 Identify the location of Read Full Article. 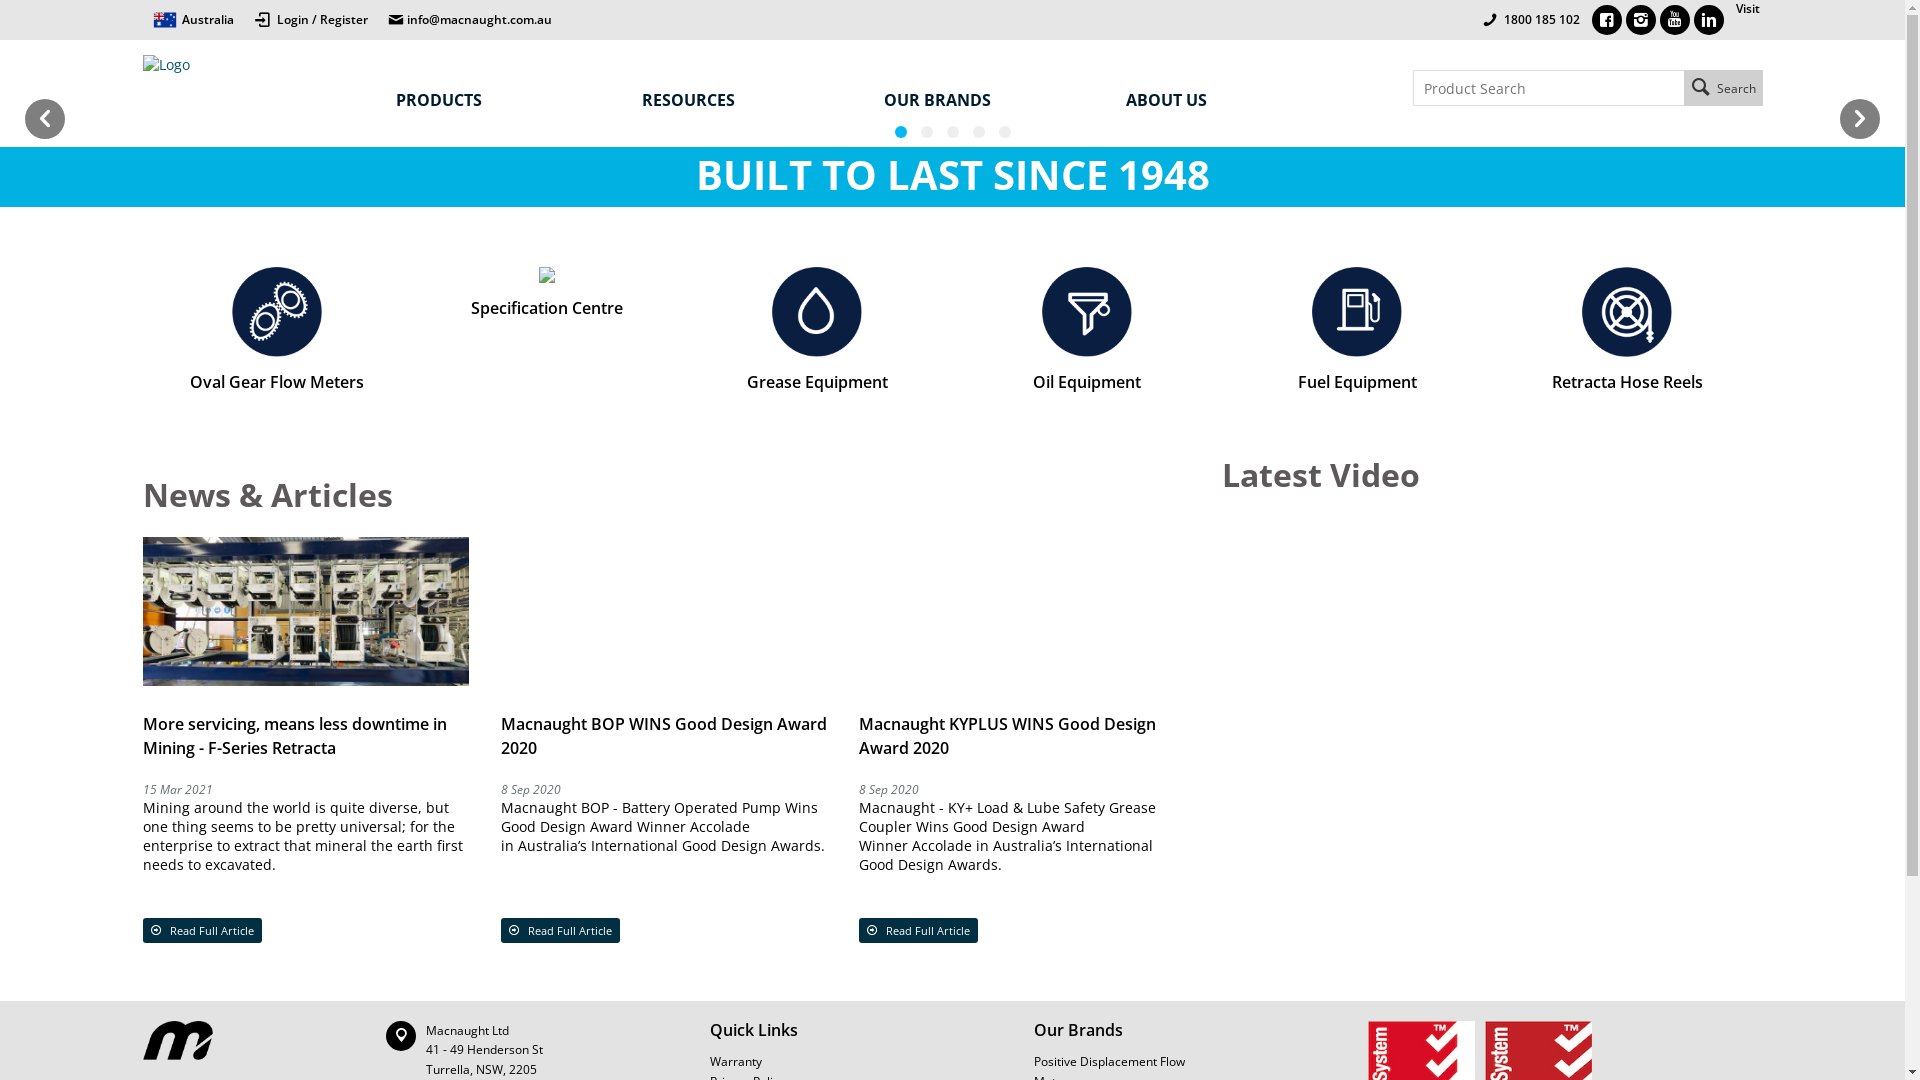
(202, 930).